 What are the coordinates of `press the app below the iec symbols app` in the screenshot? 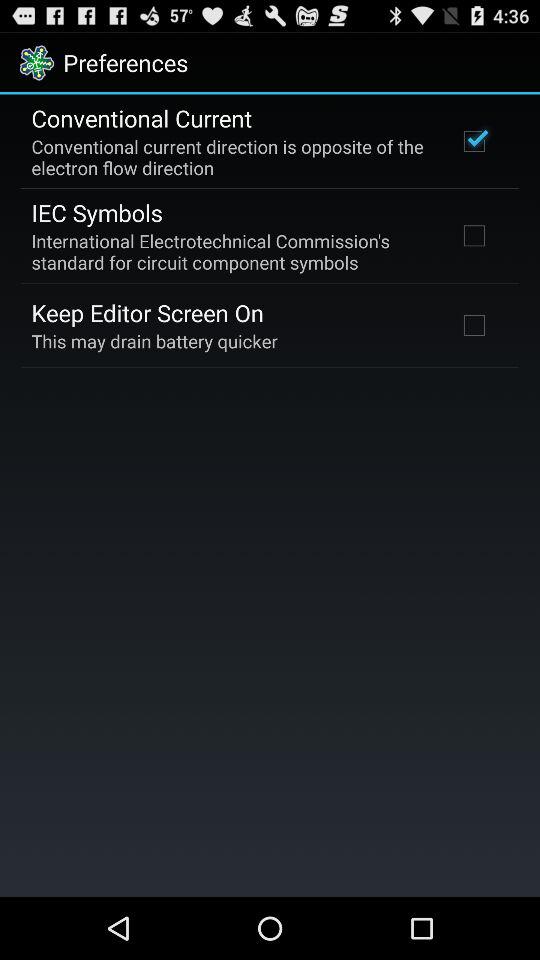 It's located at (232, 251).